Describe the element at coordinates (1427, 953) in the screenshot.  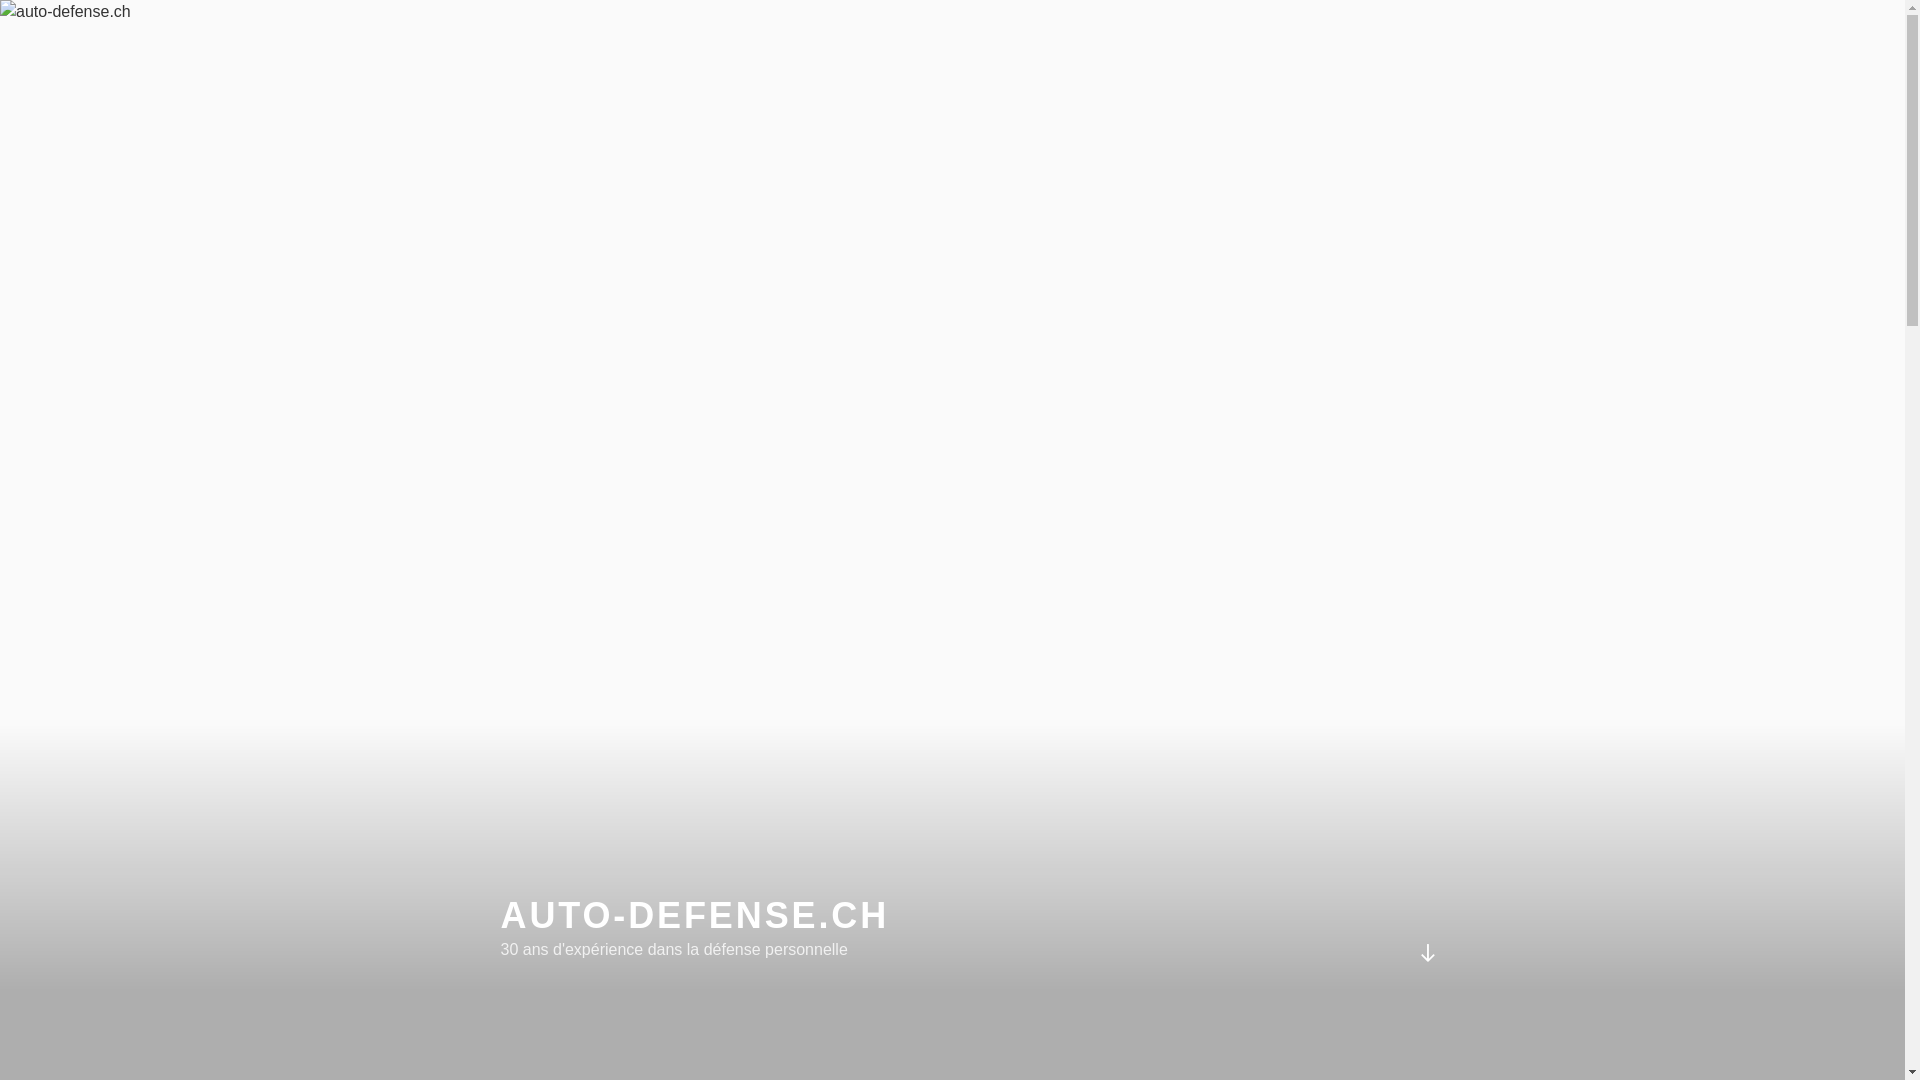
I see `Descendre au contenu` at that location.